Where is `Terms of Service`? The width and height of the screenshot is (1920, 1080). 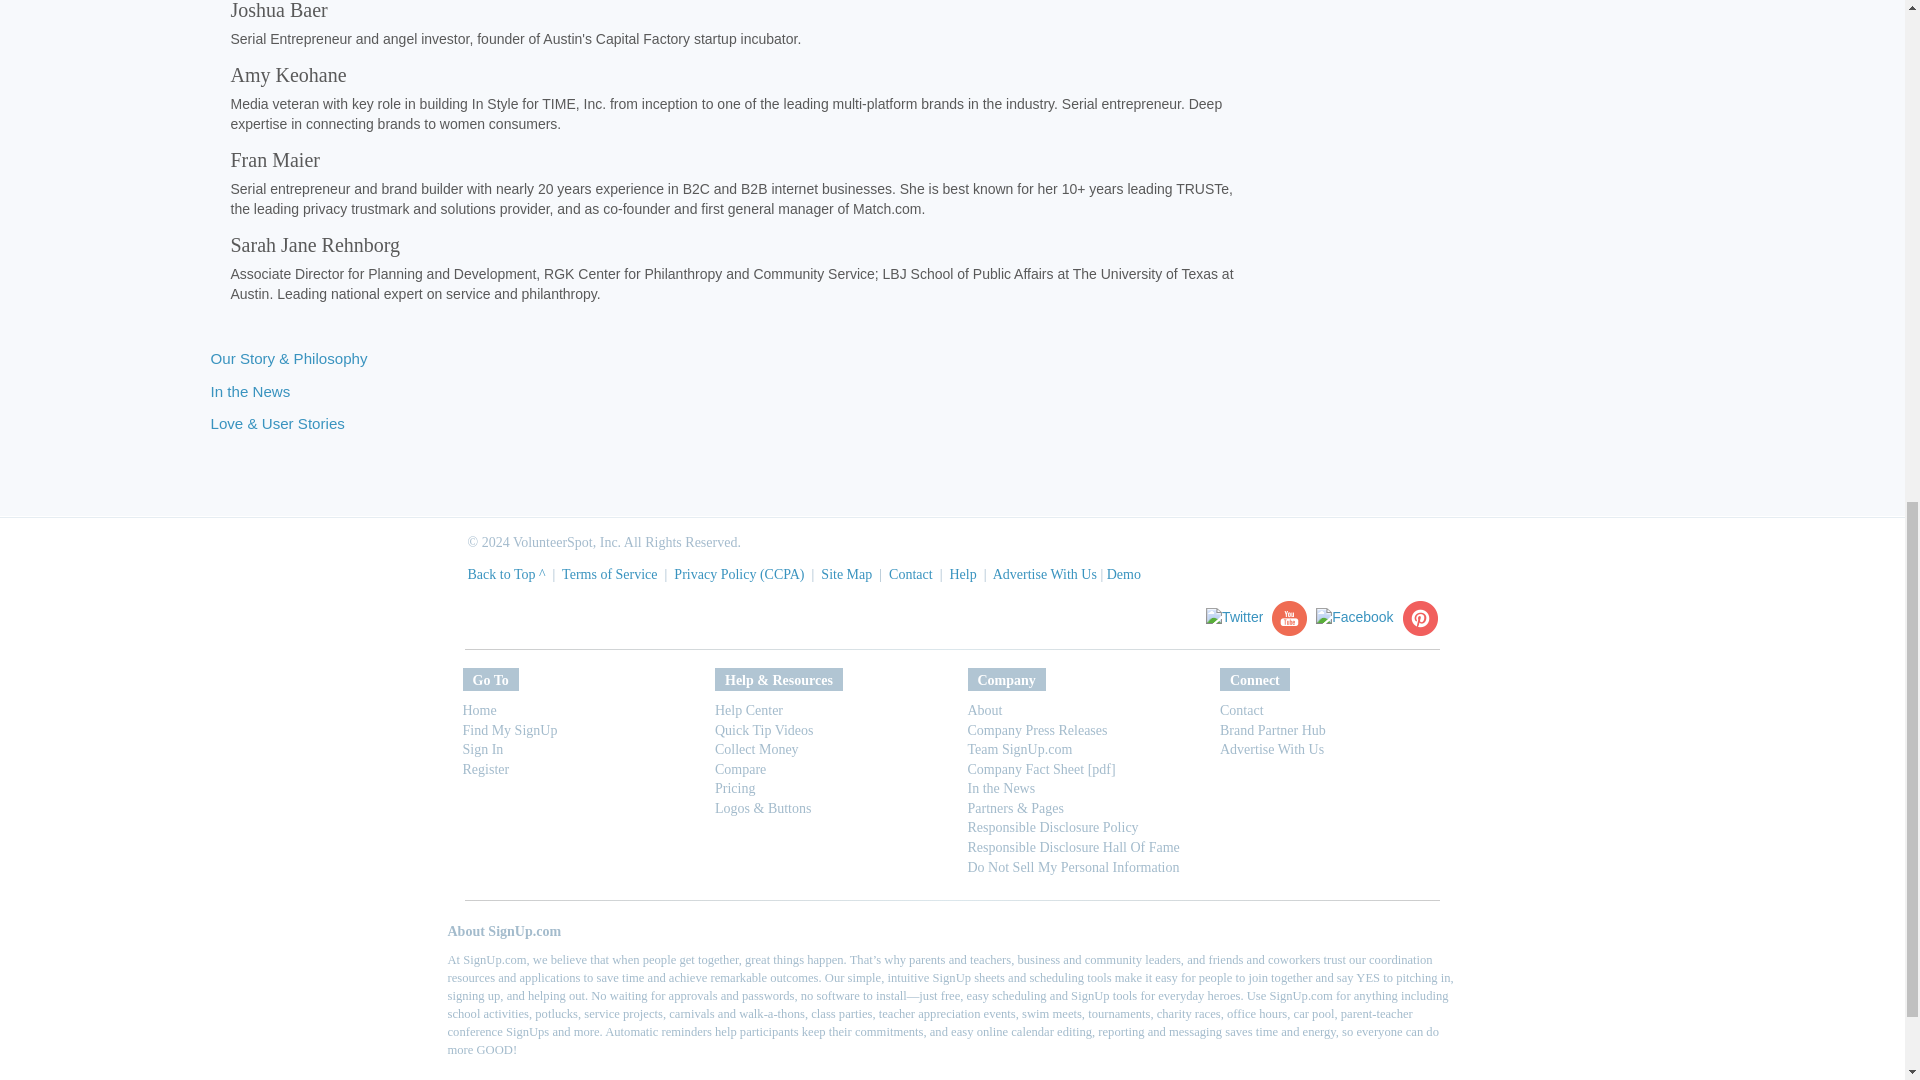 Terms of Service is located at coordinates (609, 574).